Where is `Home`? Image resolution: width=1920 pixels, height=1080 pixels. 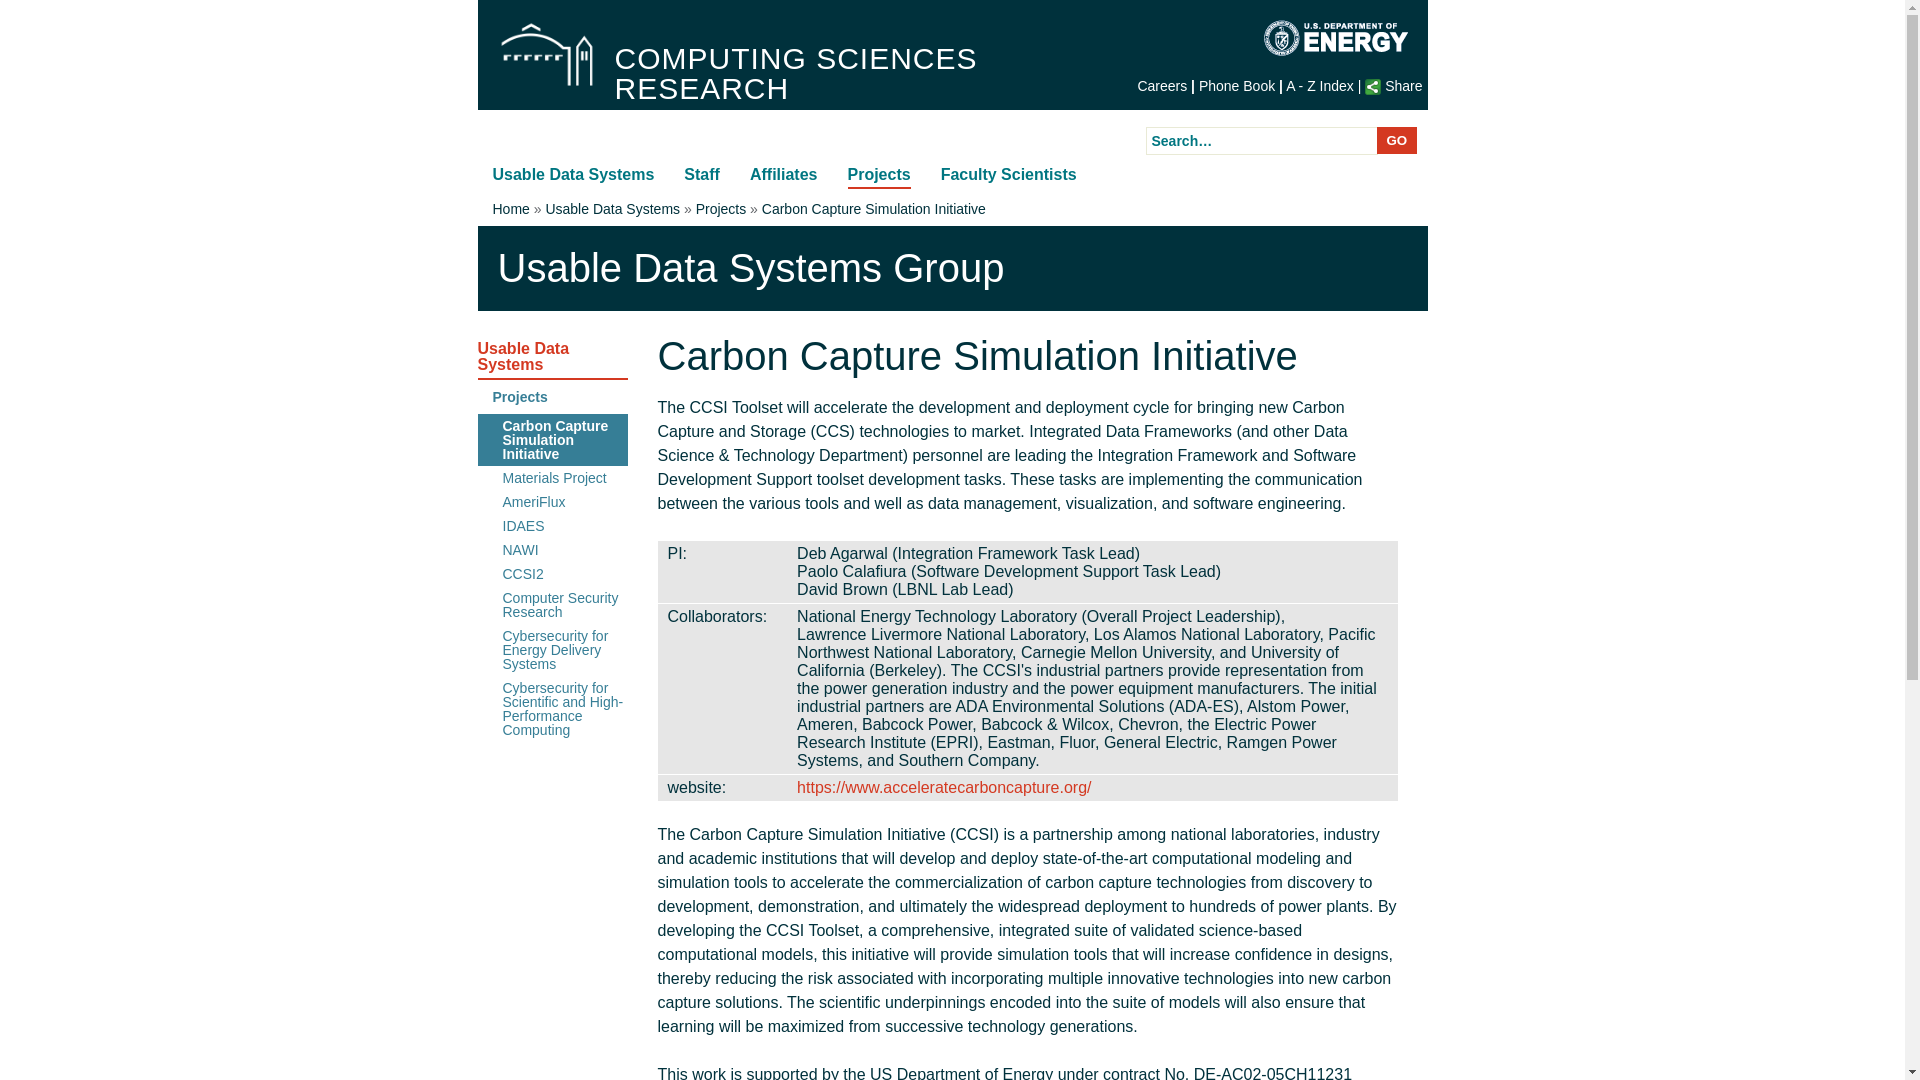
Home is located at coordinates (546, 54).